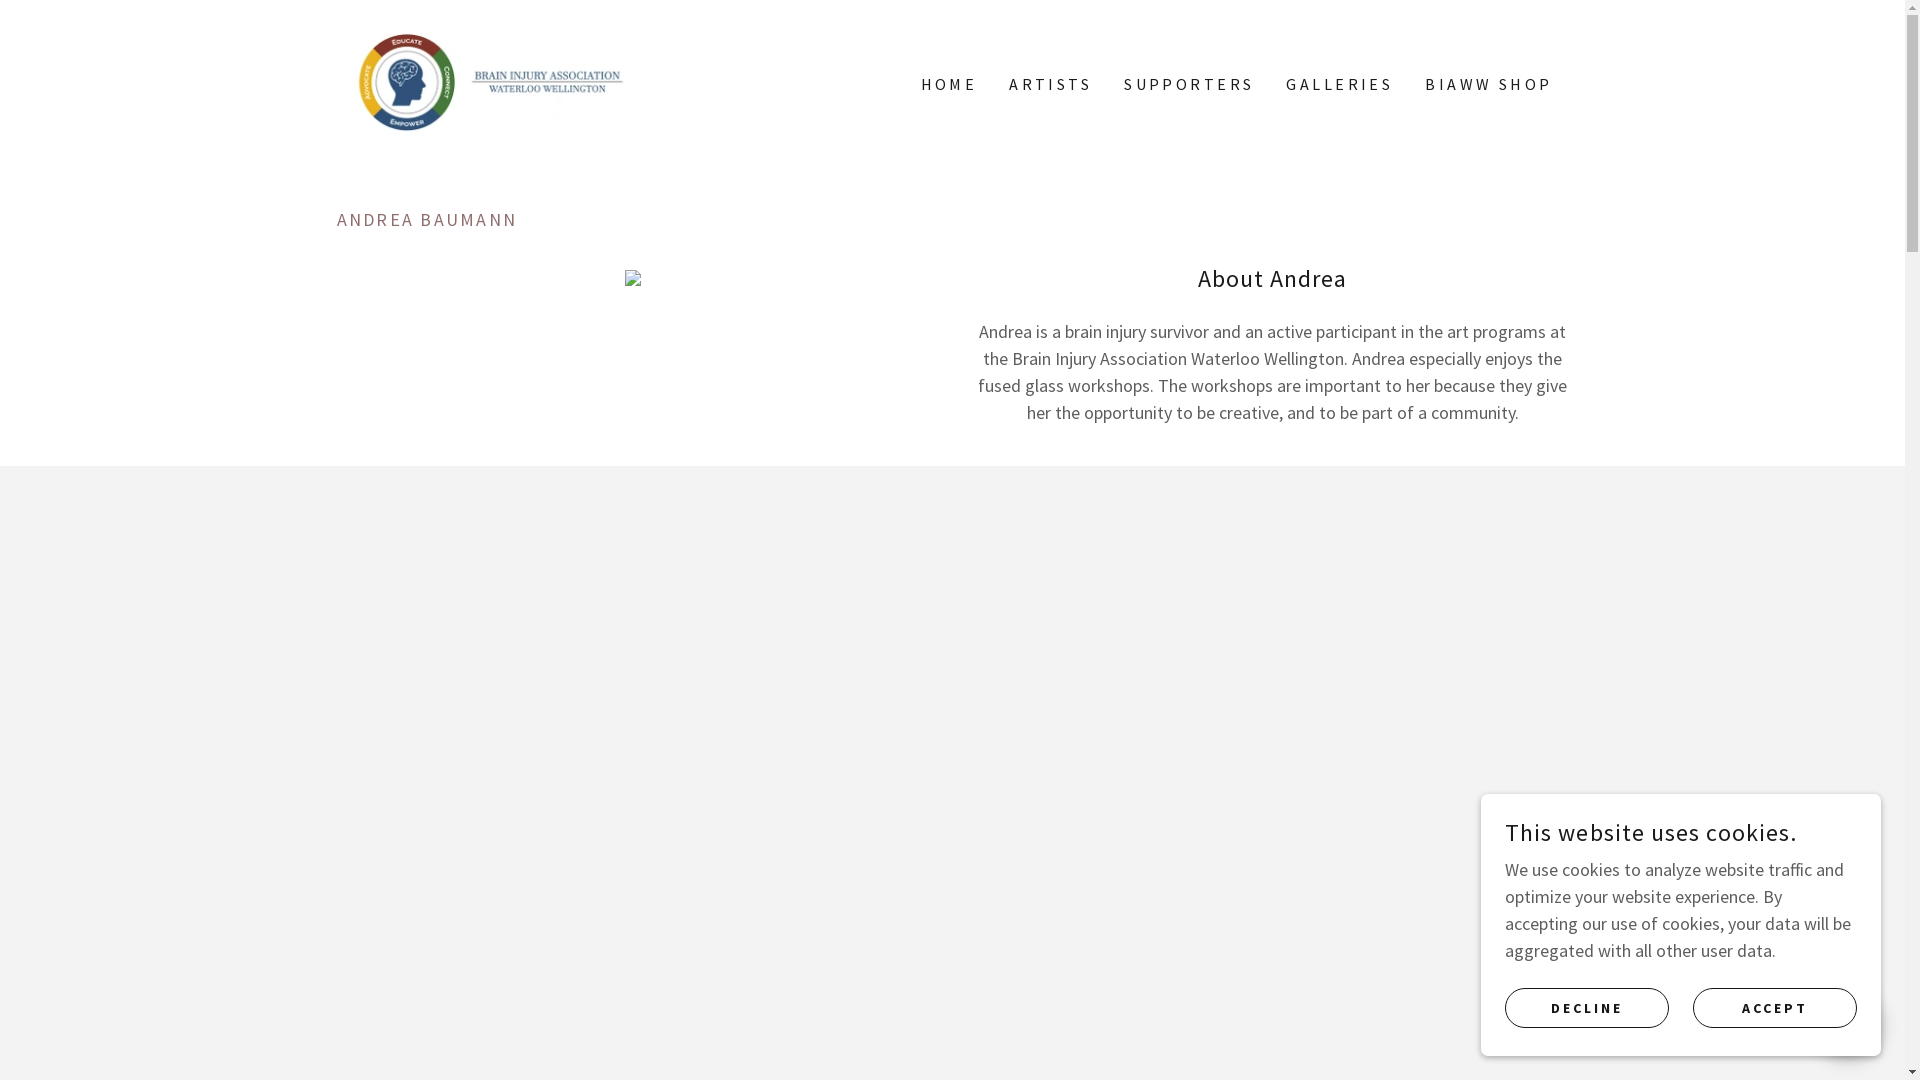  I want to click on GALLERIES, so click(1340, 84).